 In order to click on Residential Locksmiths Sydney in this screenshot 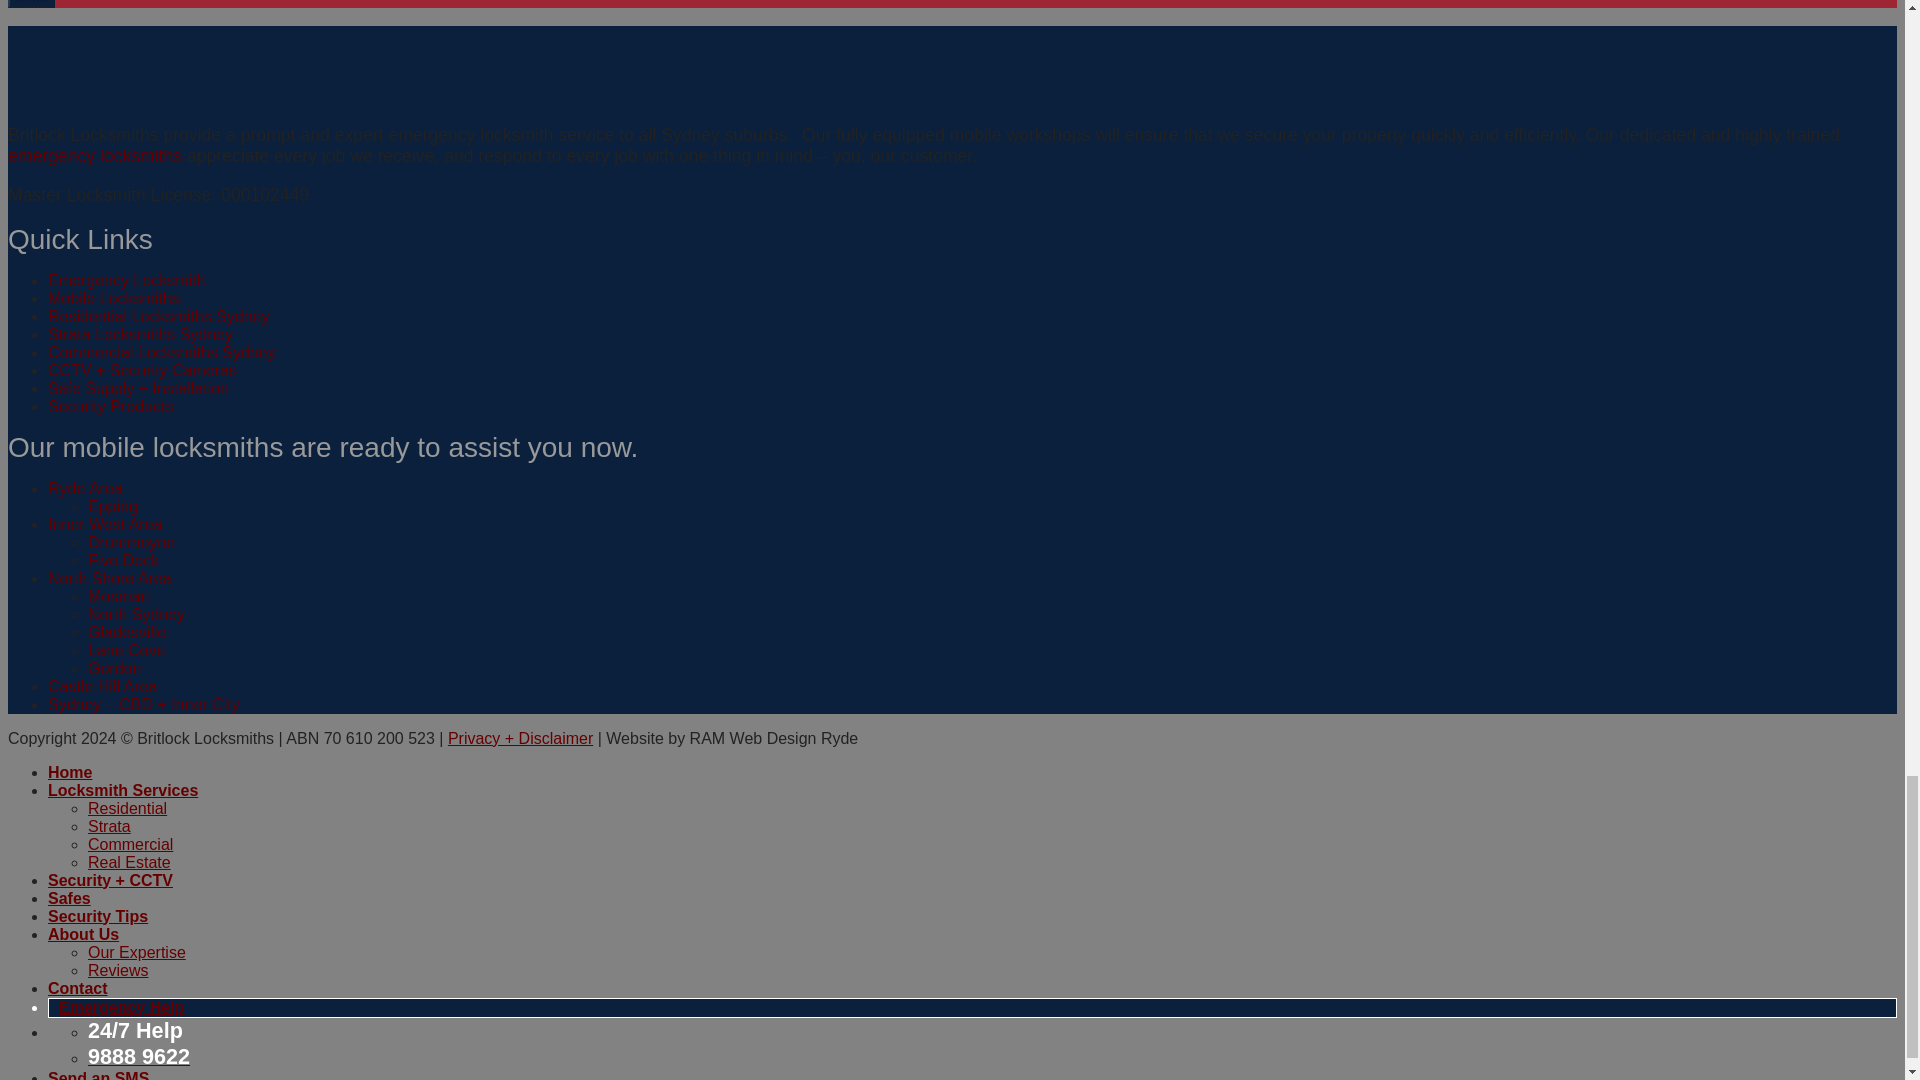, I will do `click(158, 316)`.